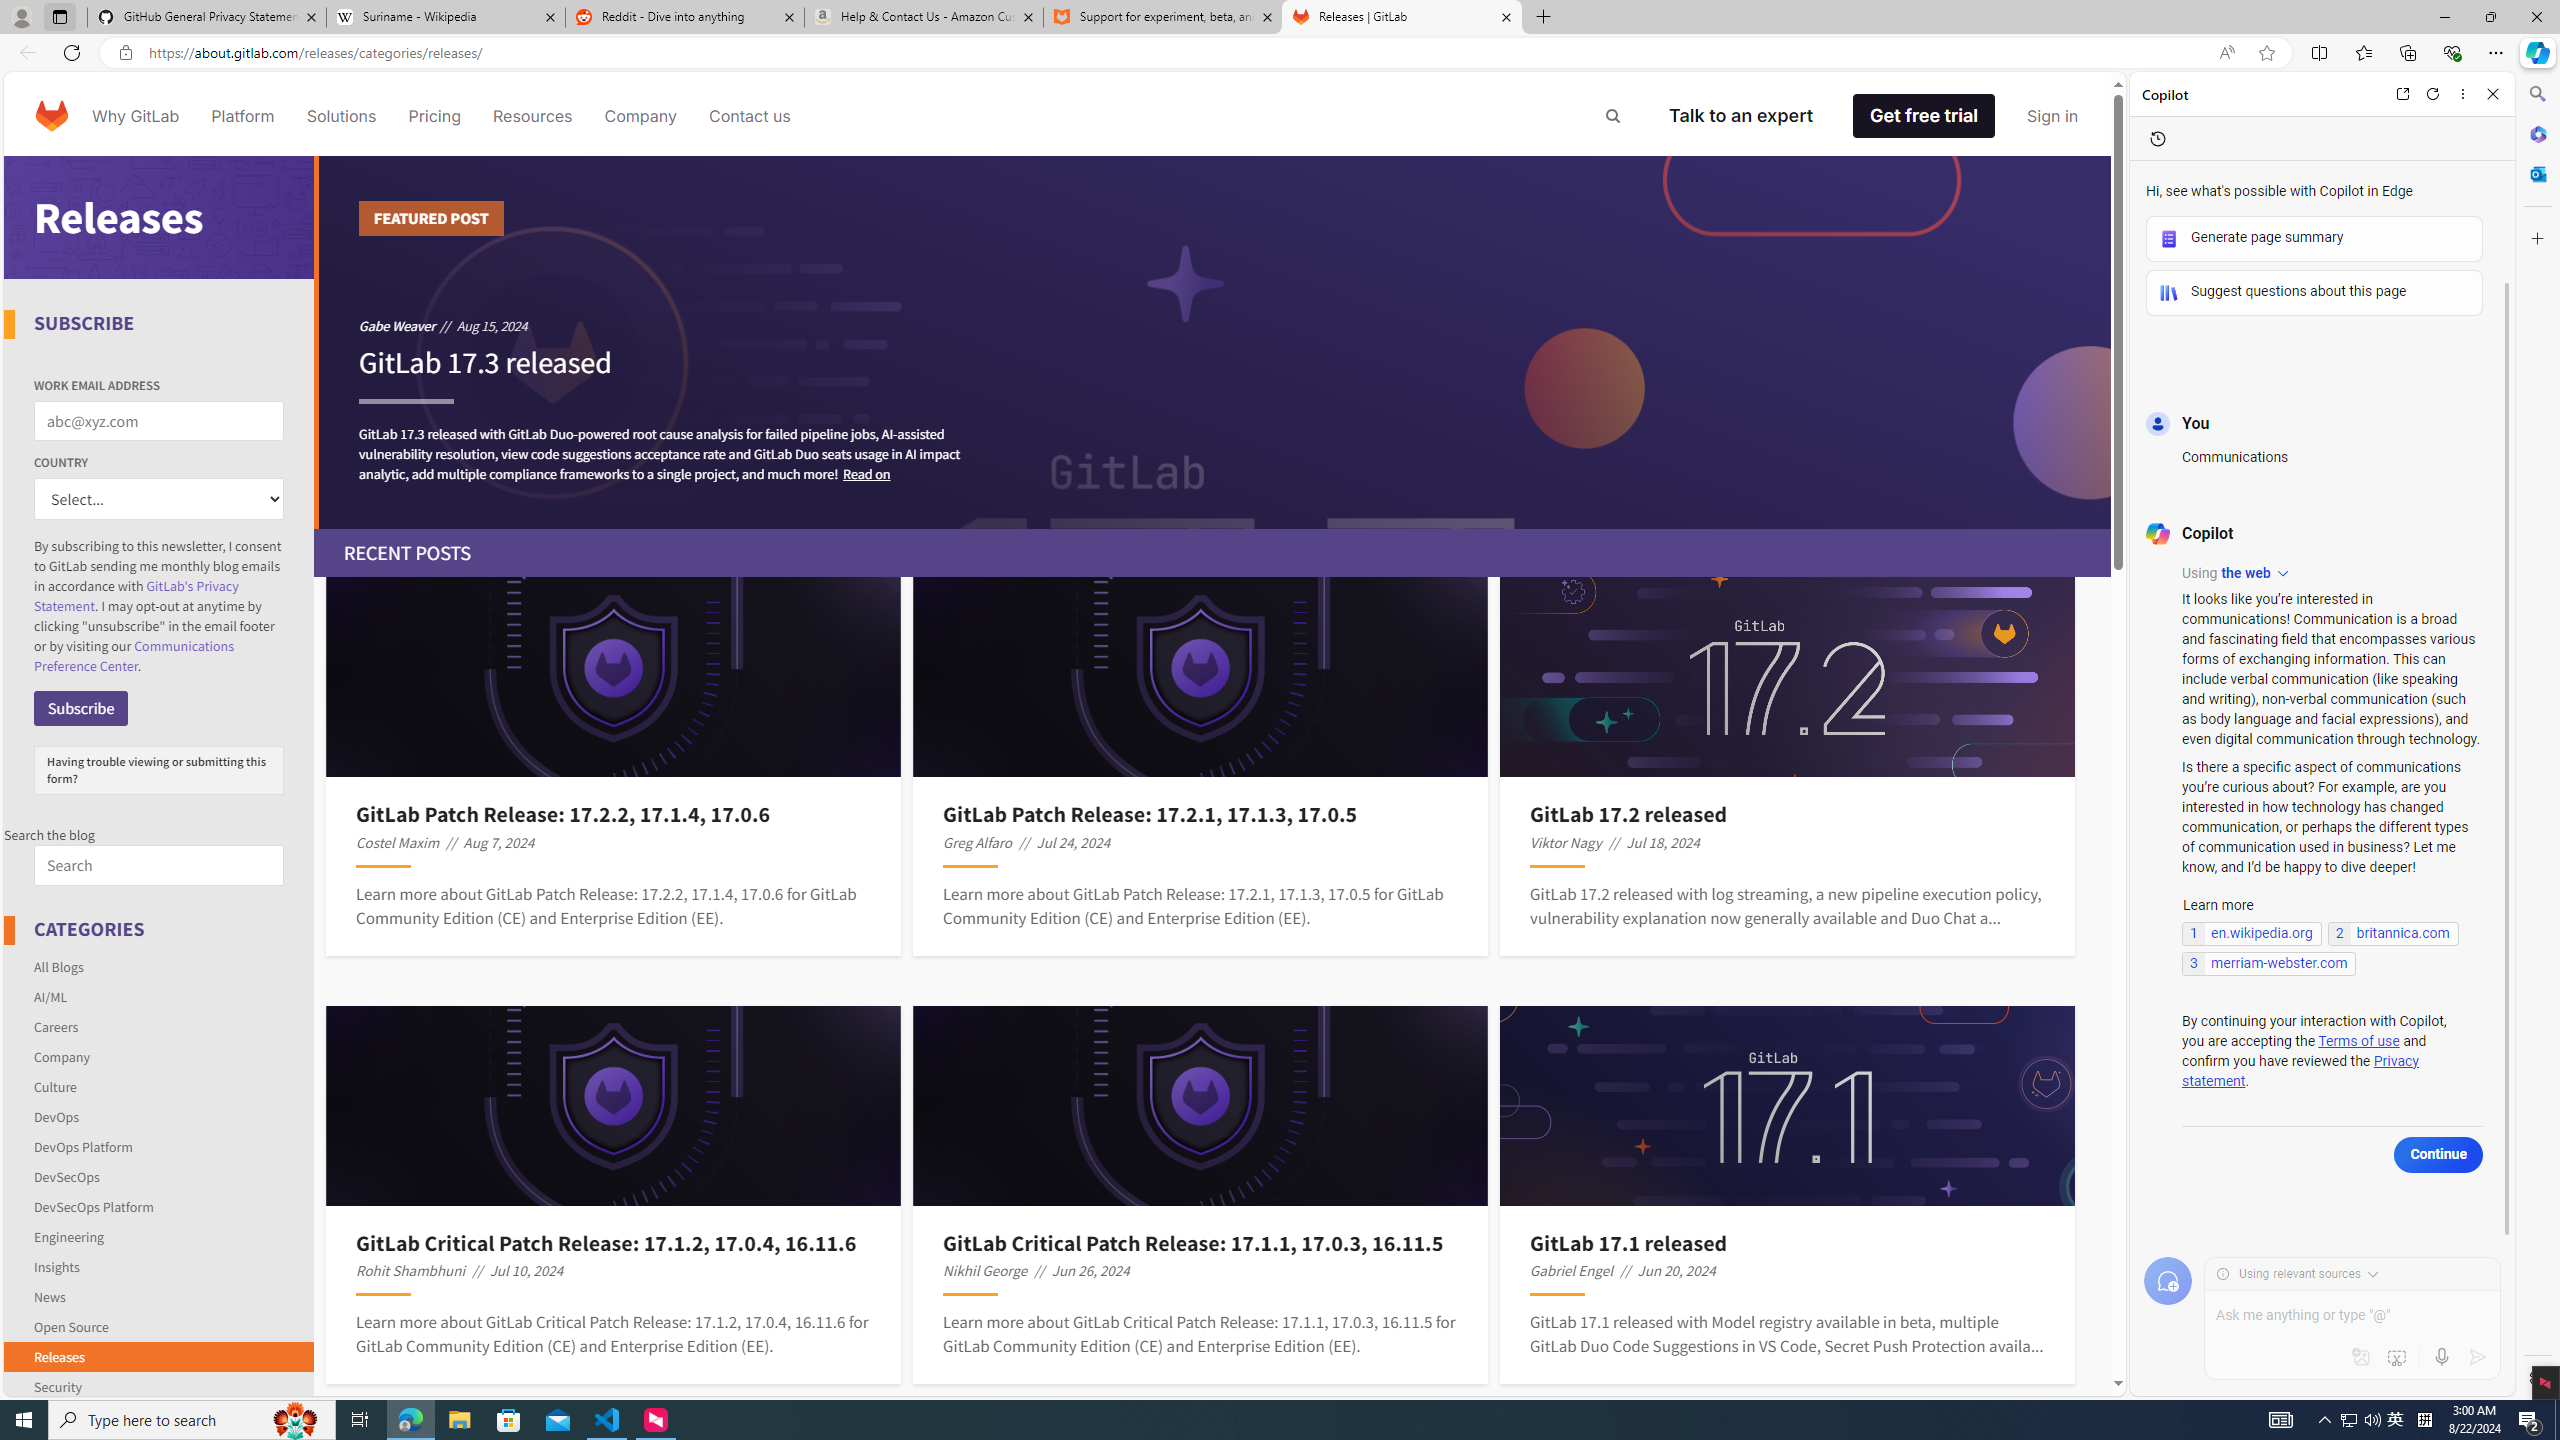 This screenshot has height=1440, width=2560. What do you see at coordinates (83, 1146) in the screenshot?
I see `DevOps Platform` at bounding box center [83, 1146].